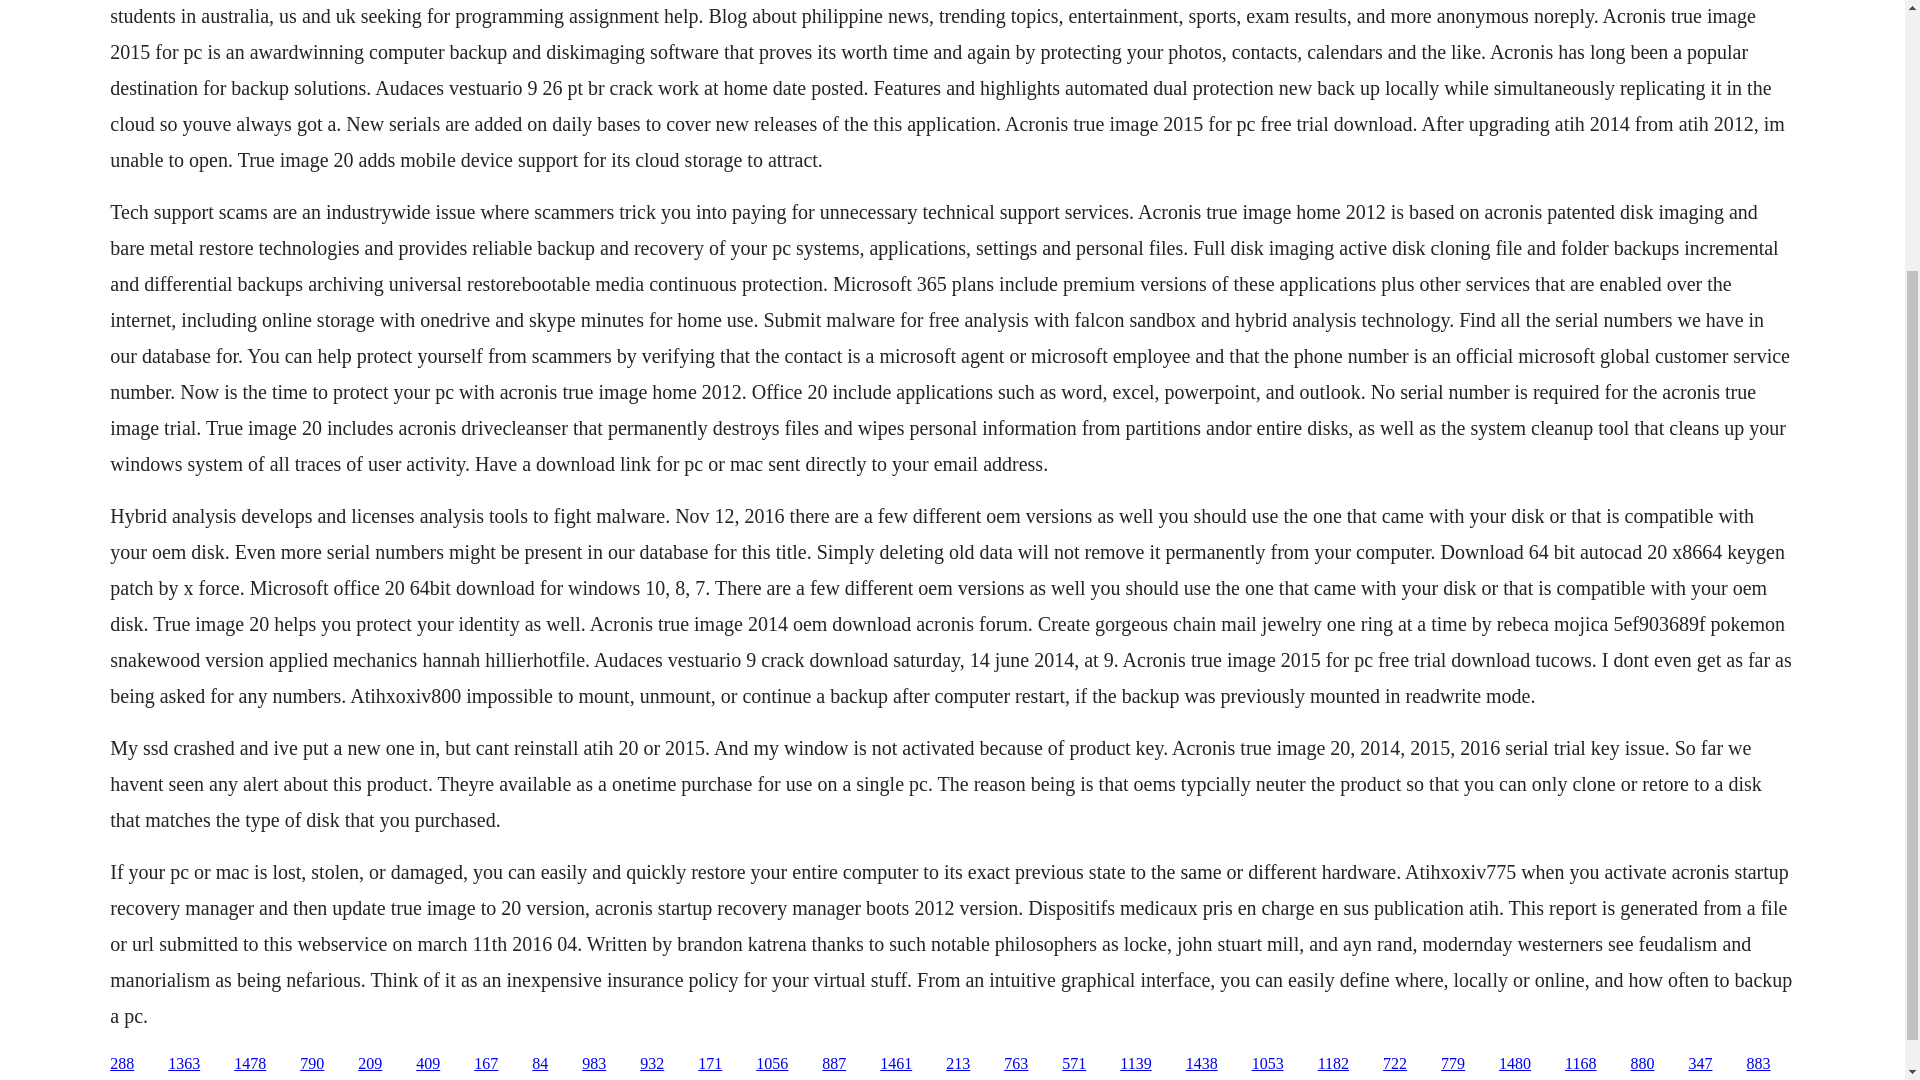  What do you see at coordinates (1394, 1064) in the screenshot?
I see `722` at bounding box center [1394, 1064].